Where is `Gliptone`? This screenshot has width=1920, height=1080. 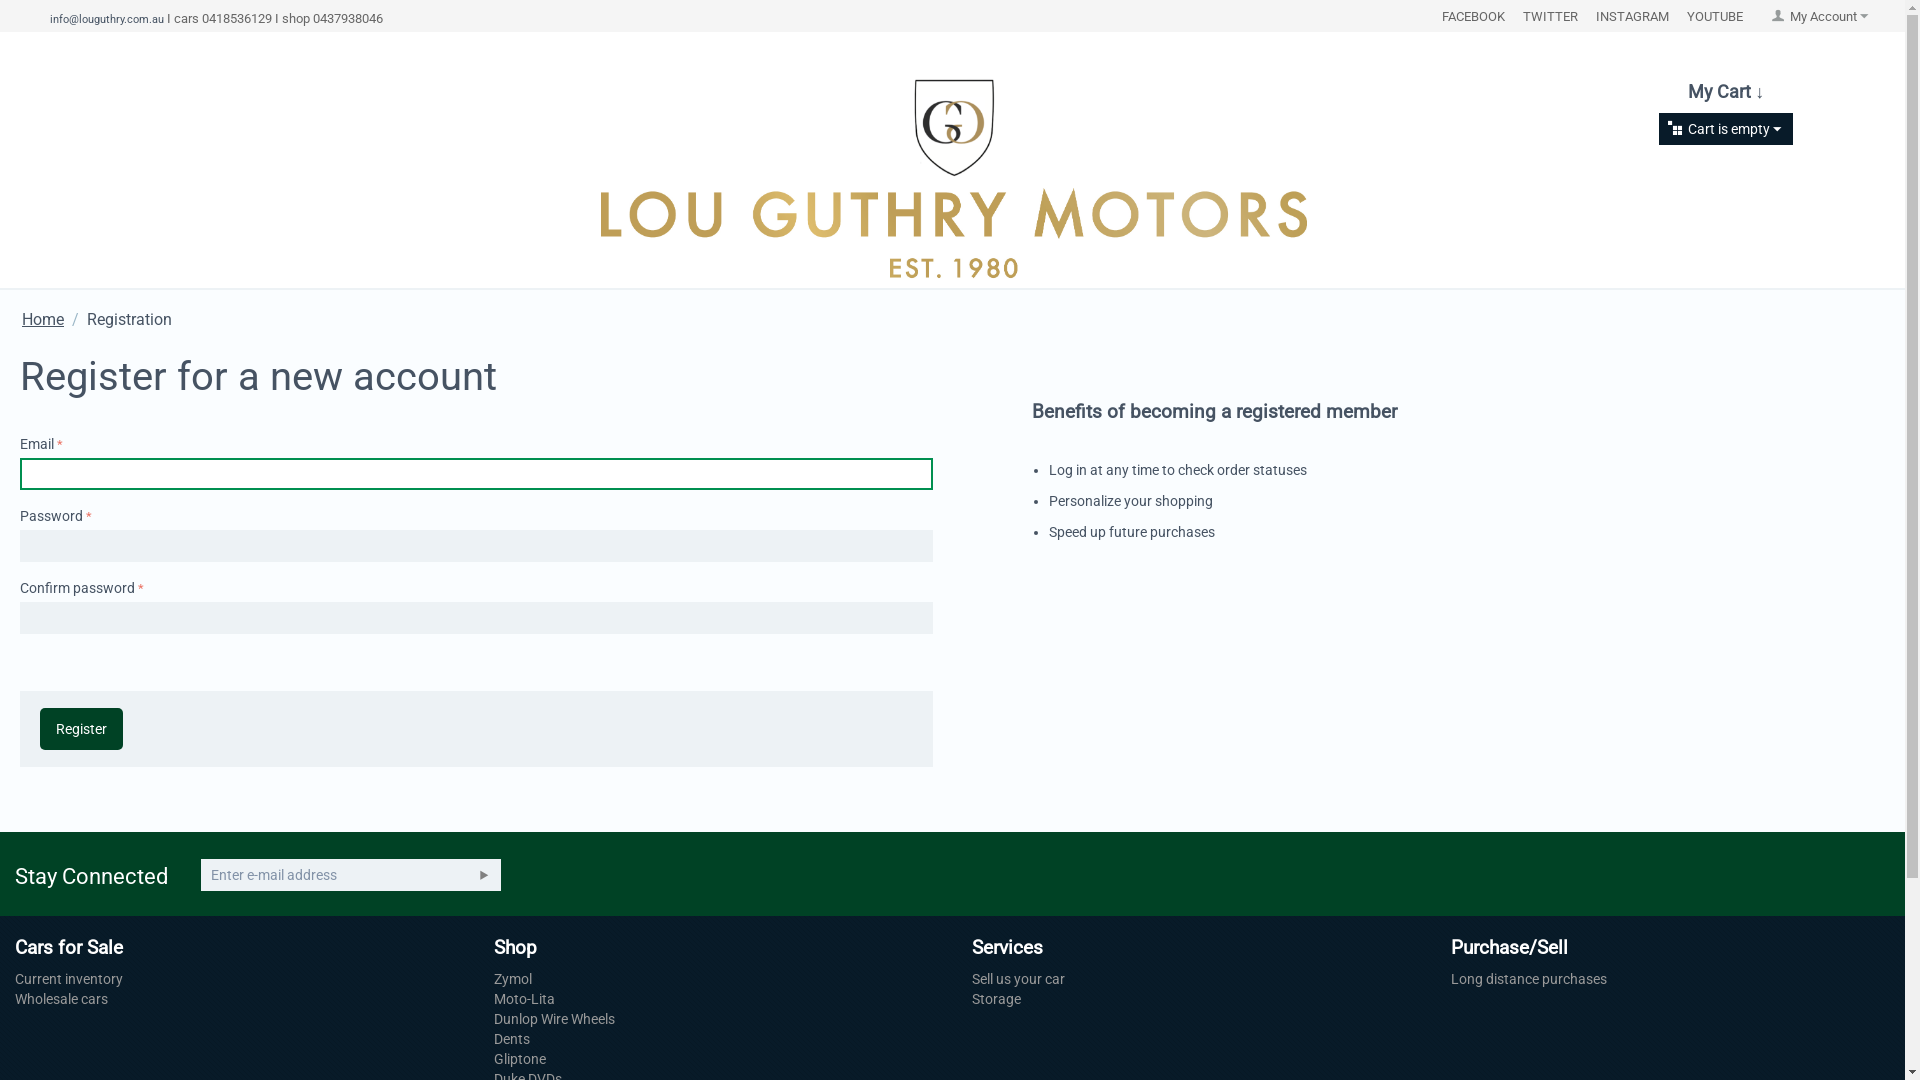 Gliptone is located at coordinates (520, 1059).